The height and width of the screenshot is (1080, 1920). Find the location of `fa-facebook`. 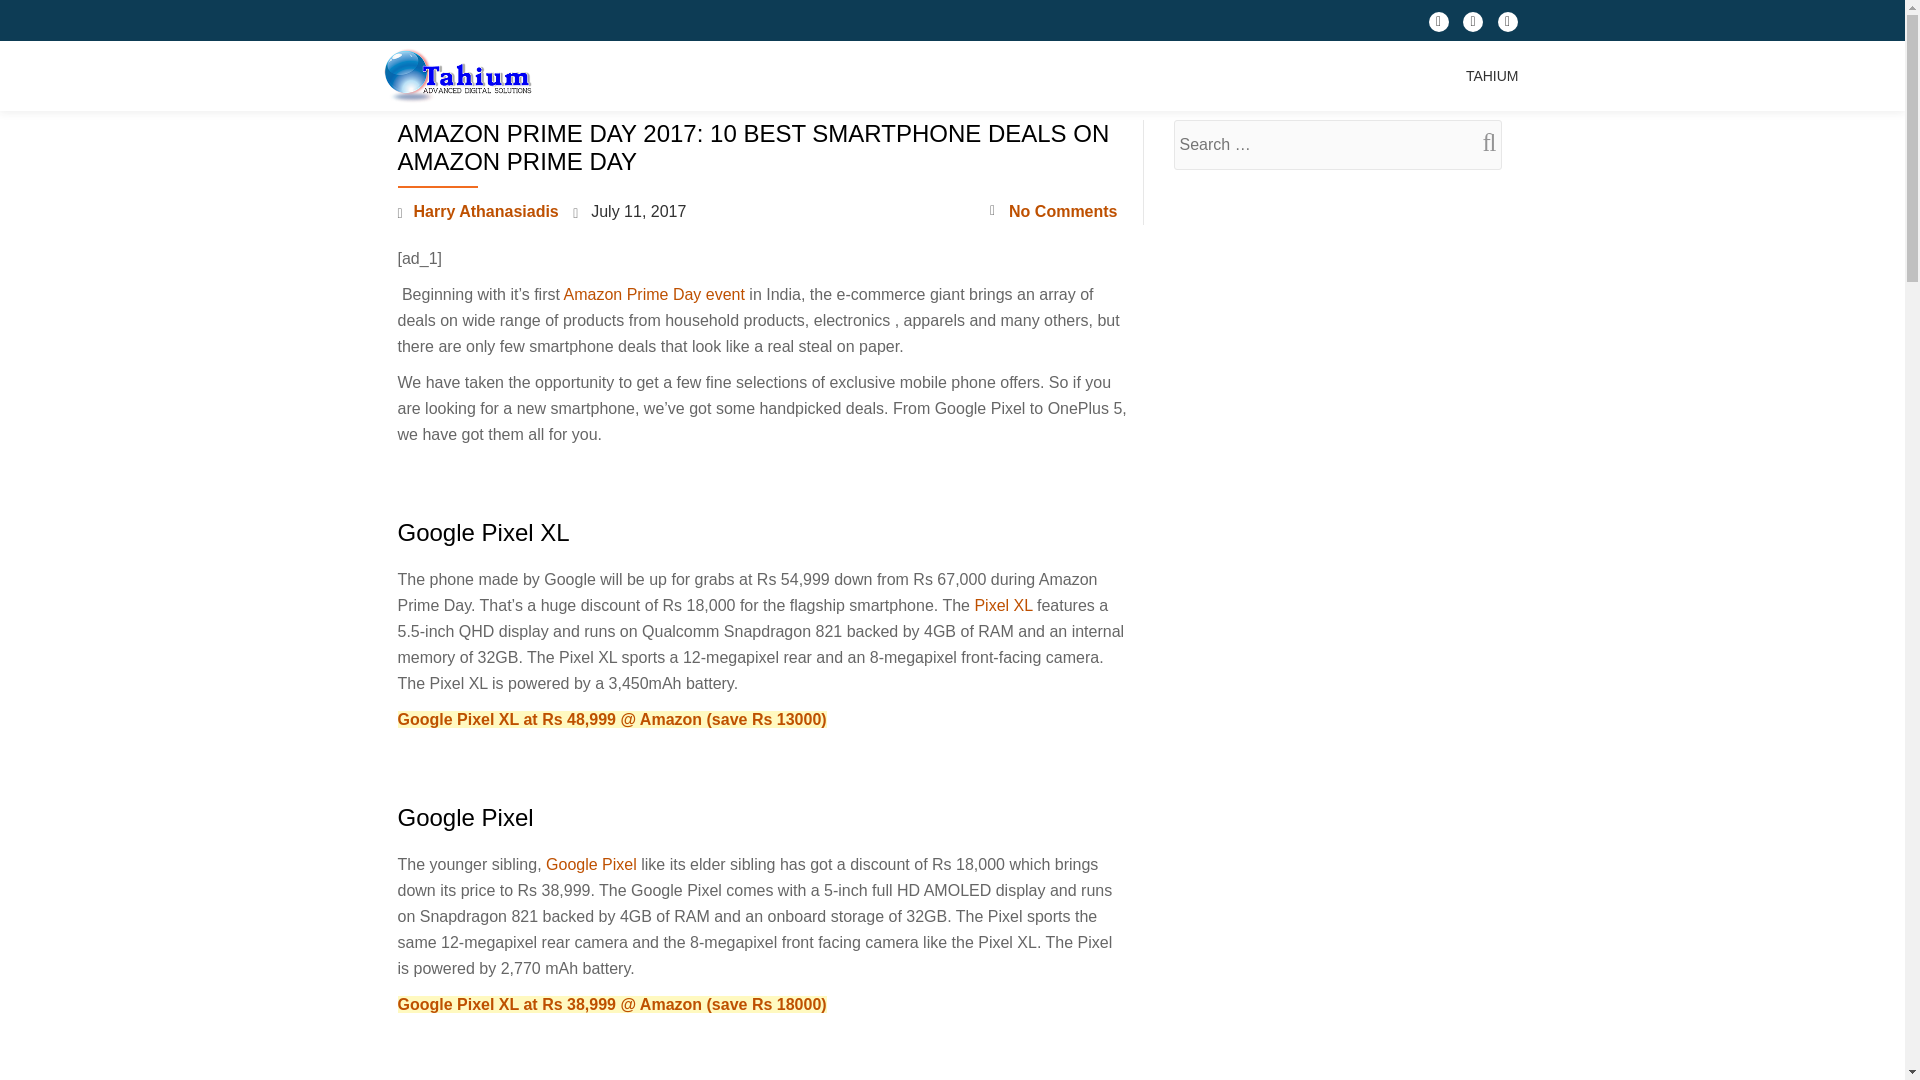

fa-facebook is located at coordinates (1438, 26).